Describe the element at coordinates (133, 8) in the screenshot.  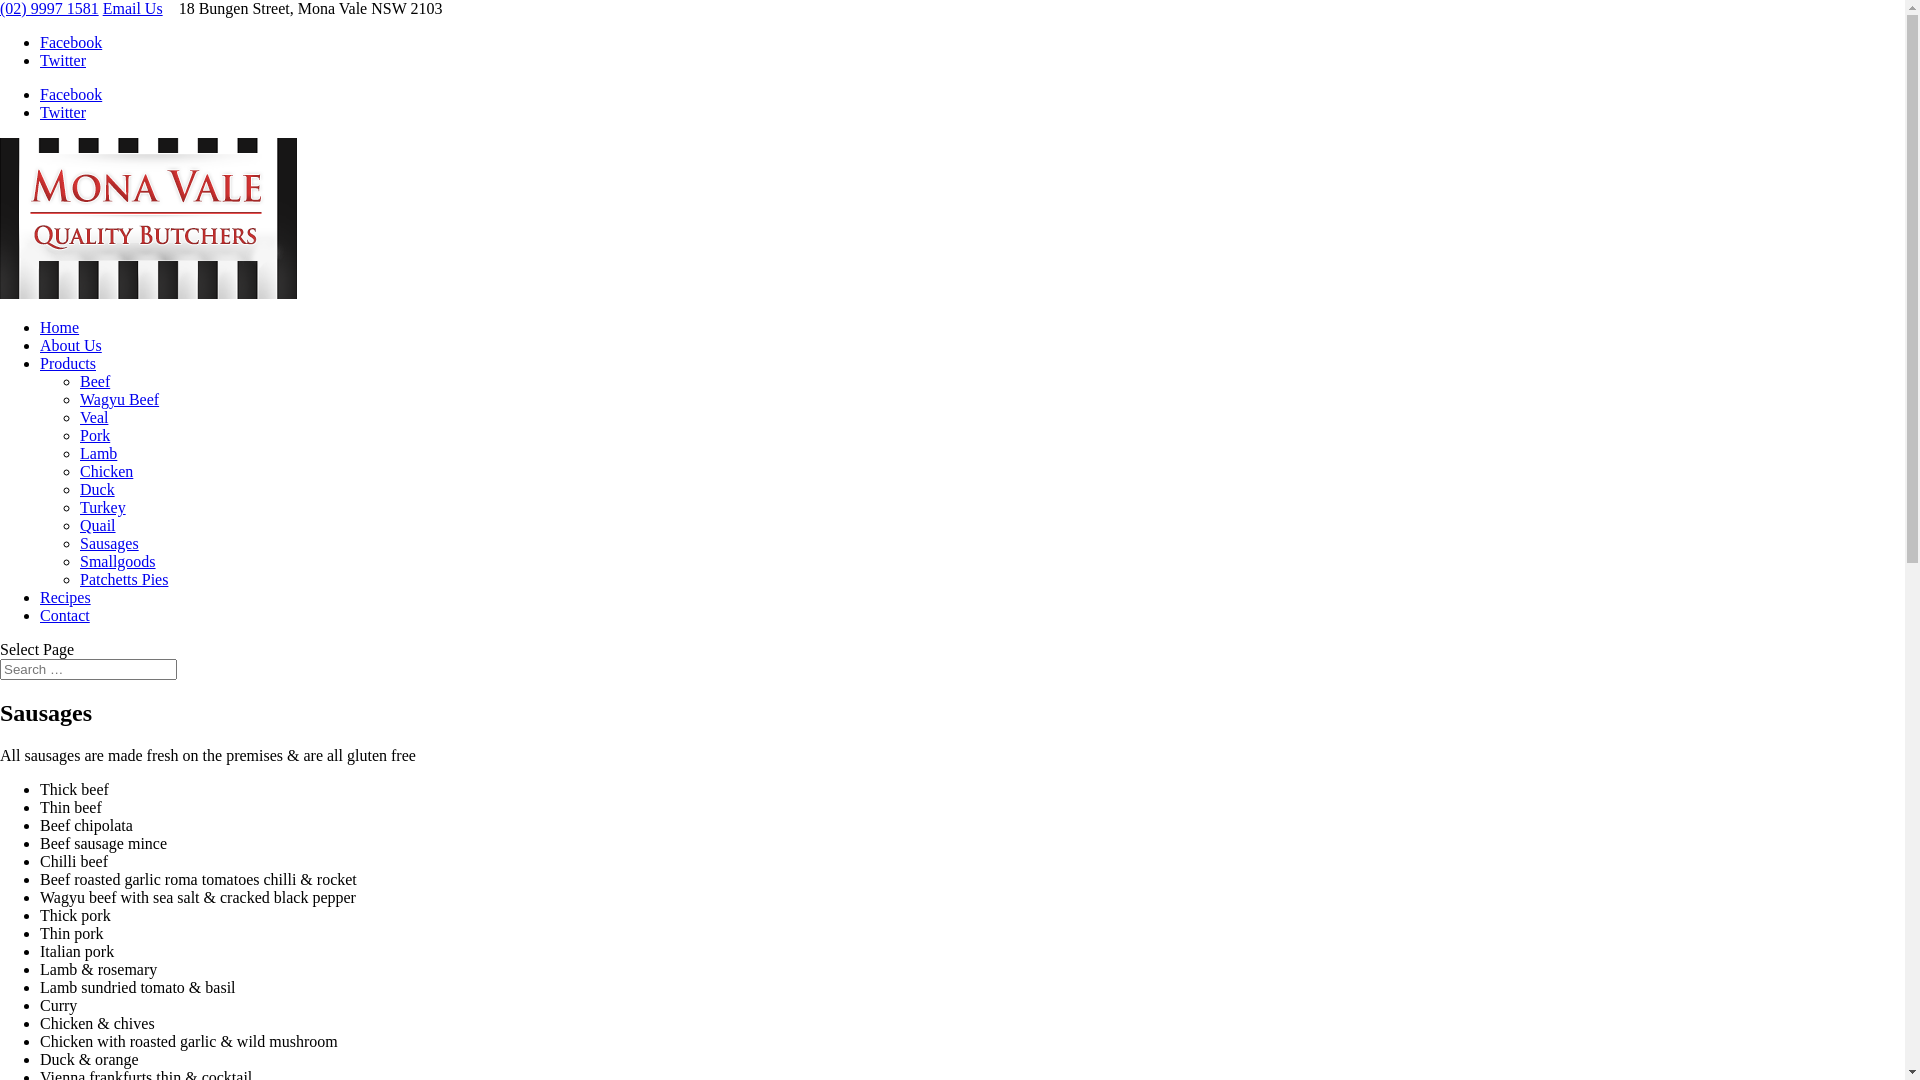
I see `Email Us` at that location.